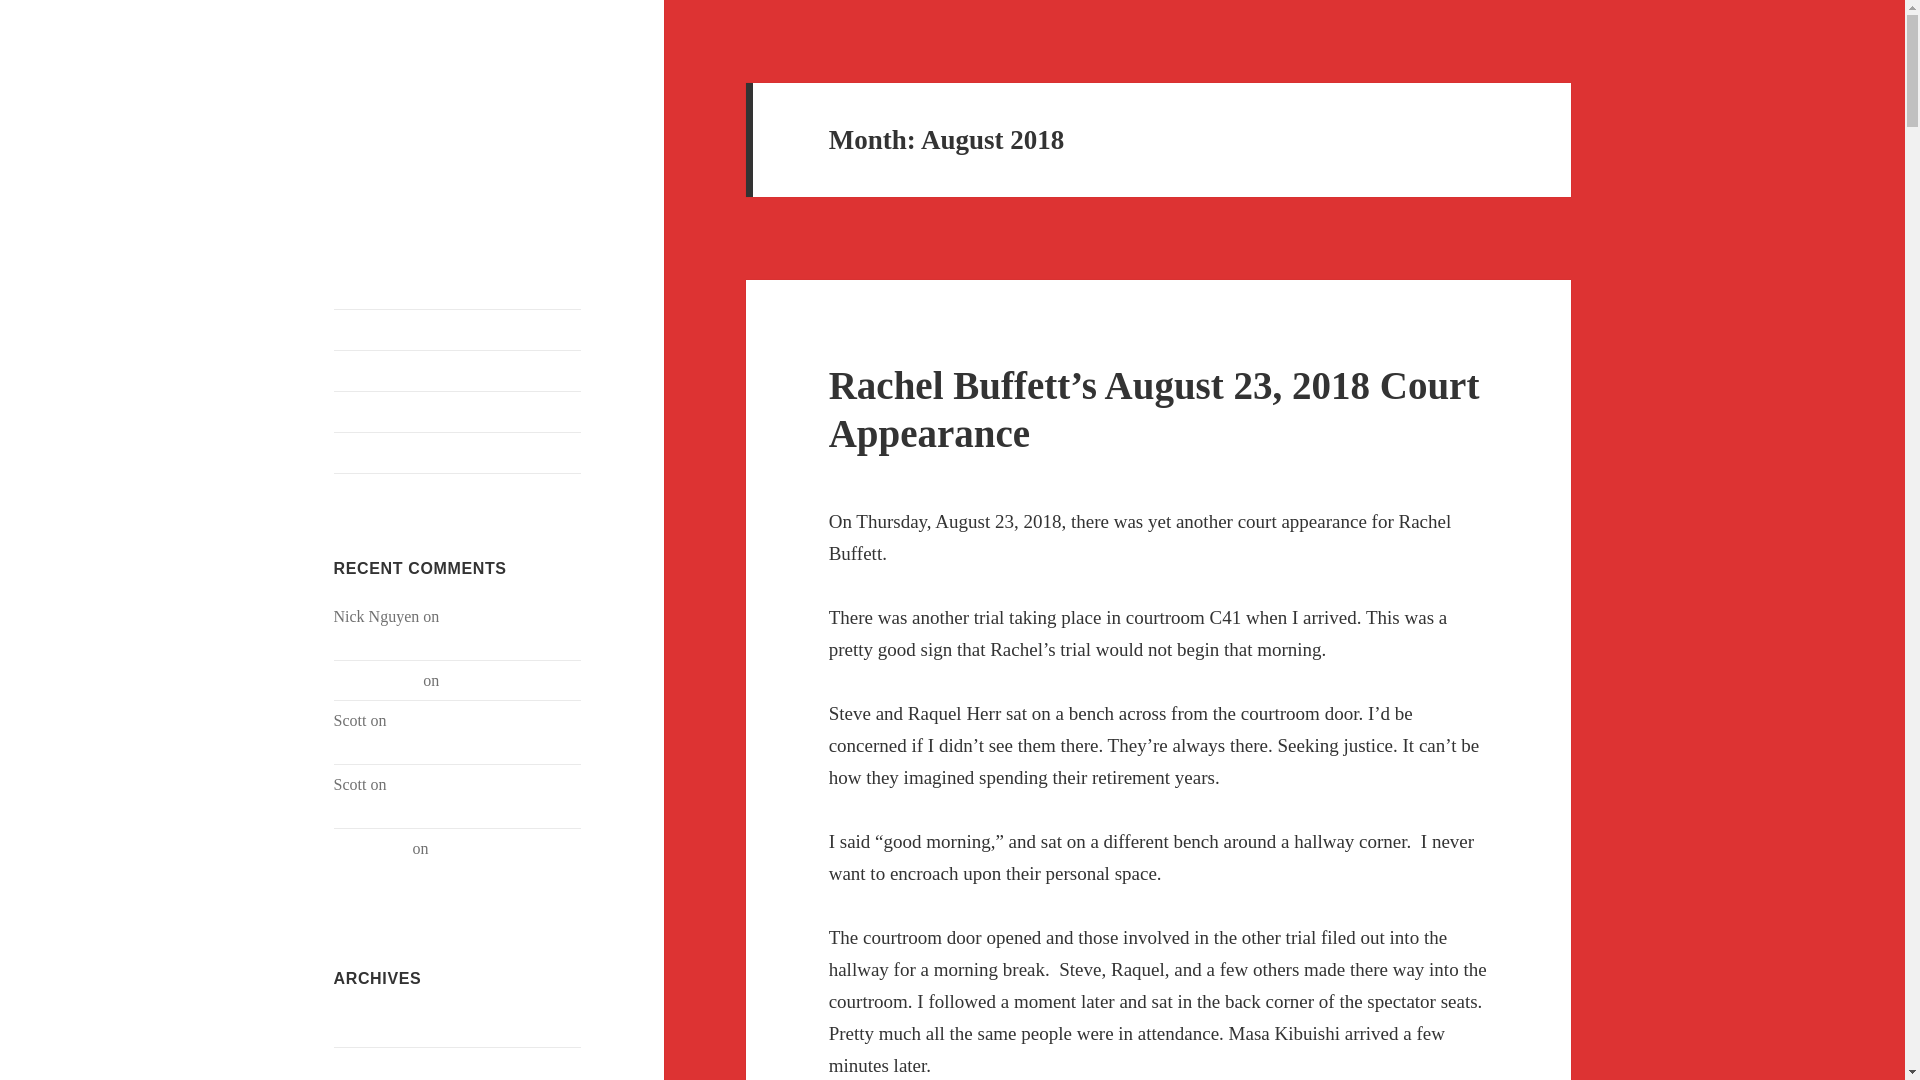  Describe the element at coordinates (443, 860) in the screenshot. I see `Updates and Some Answers to Questions` at that location.